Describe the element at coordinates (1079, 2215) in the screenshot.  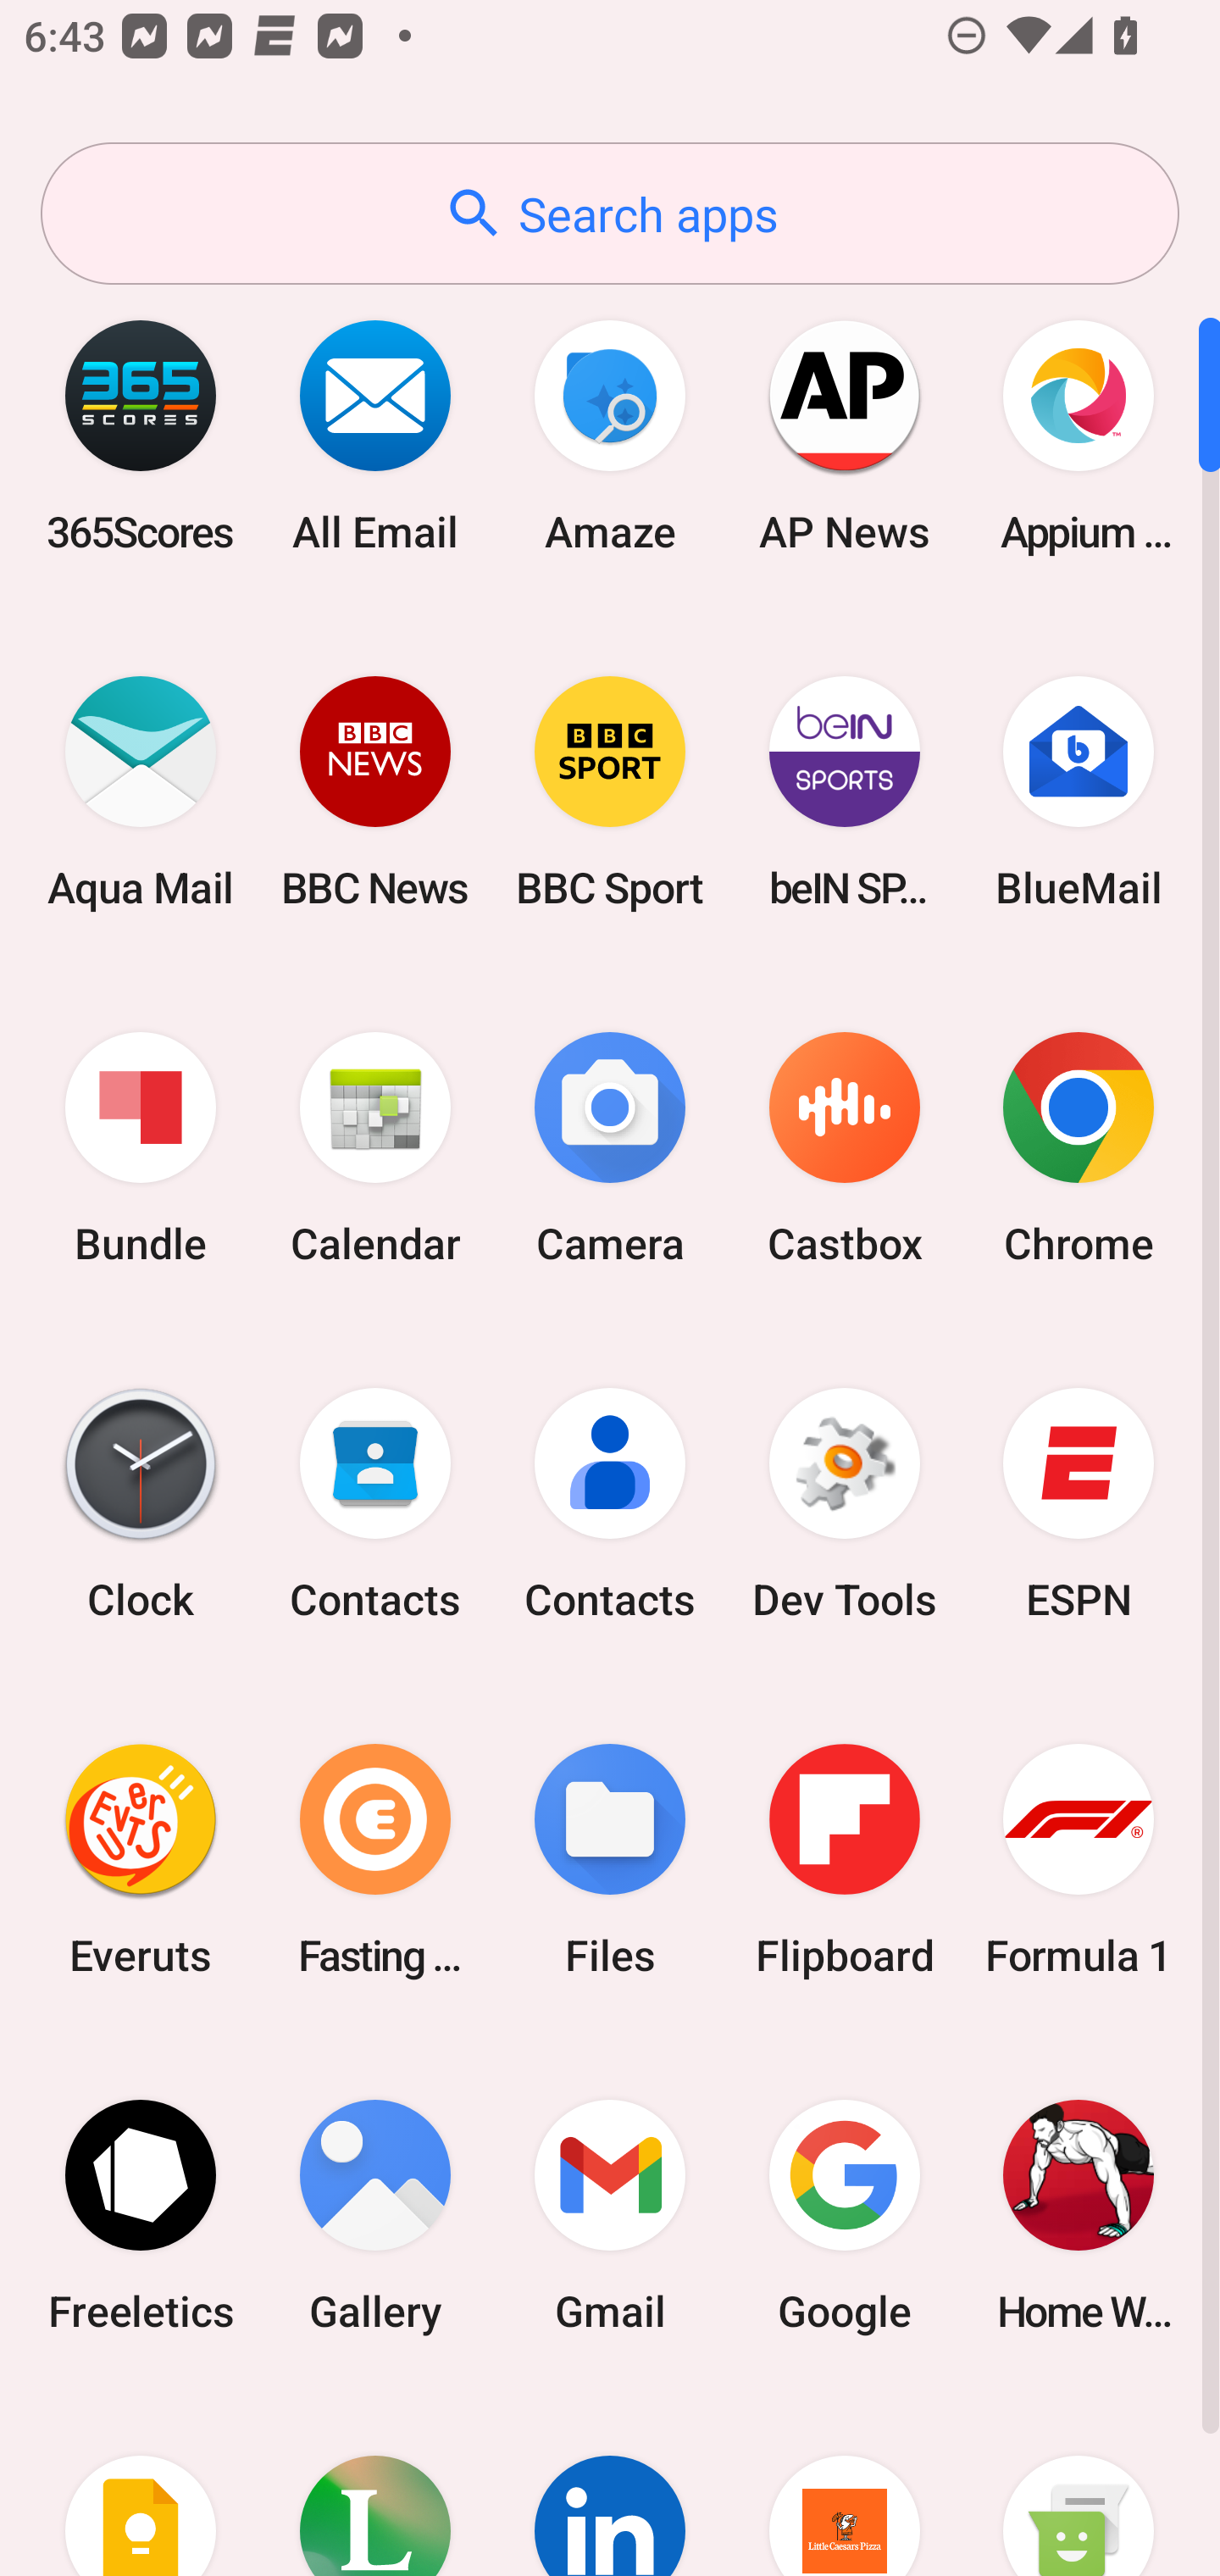
I see `Home Workout` at that location.